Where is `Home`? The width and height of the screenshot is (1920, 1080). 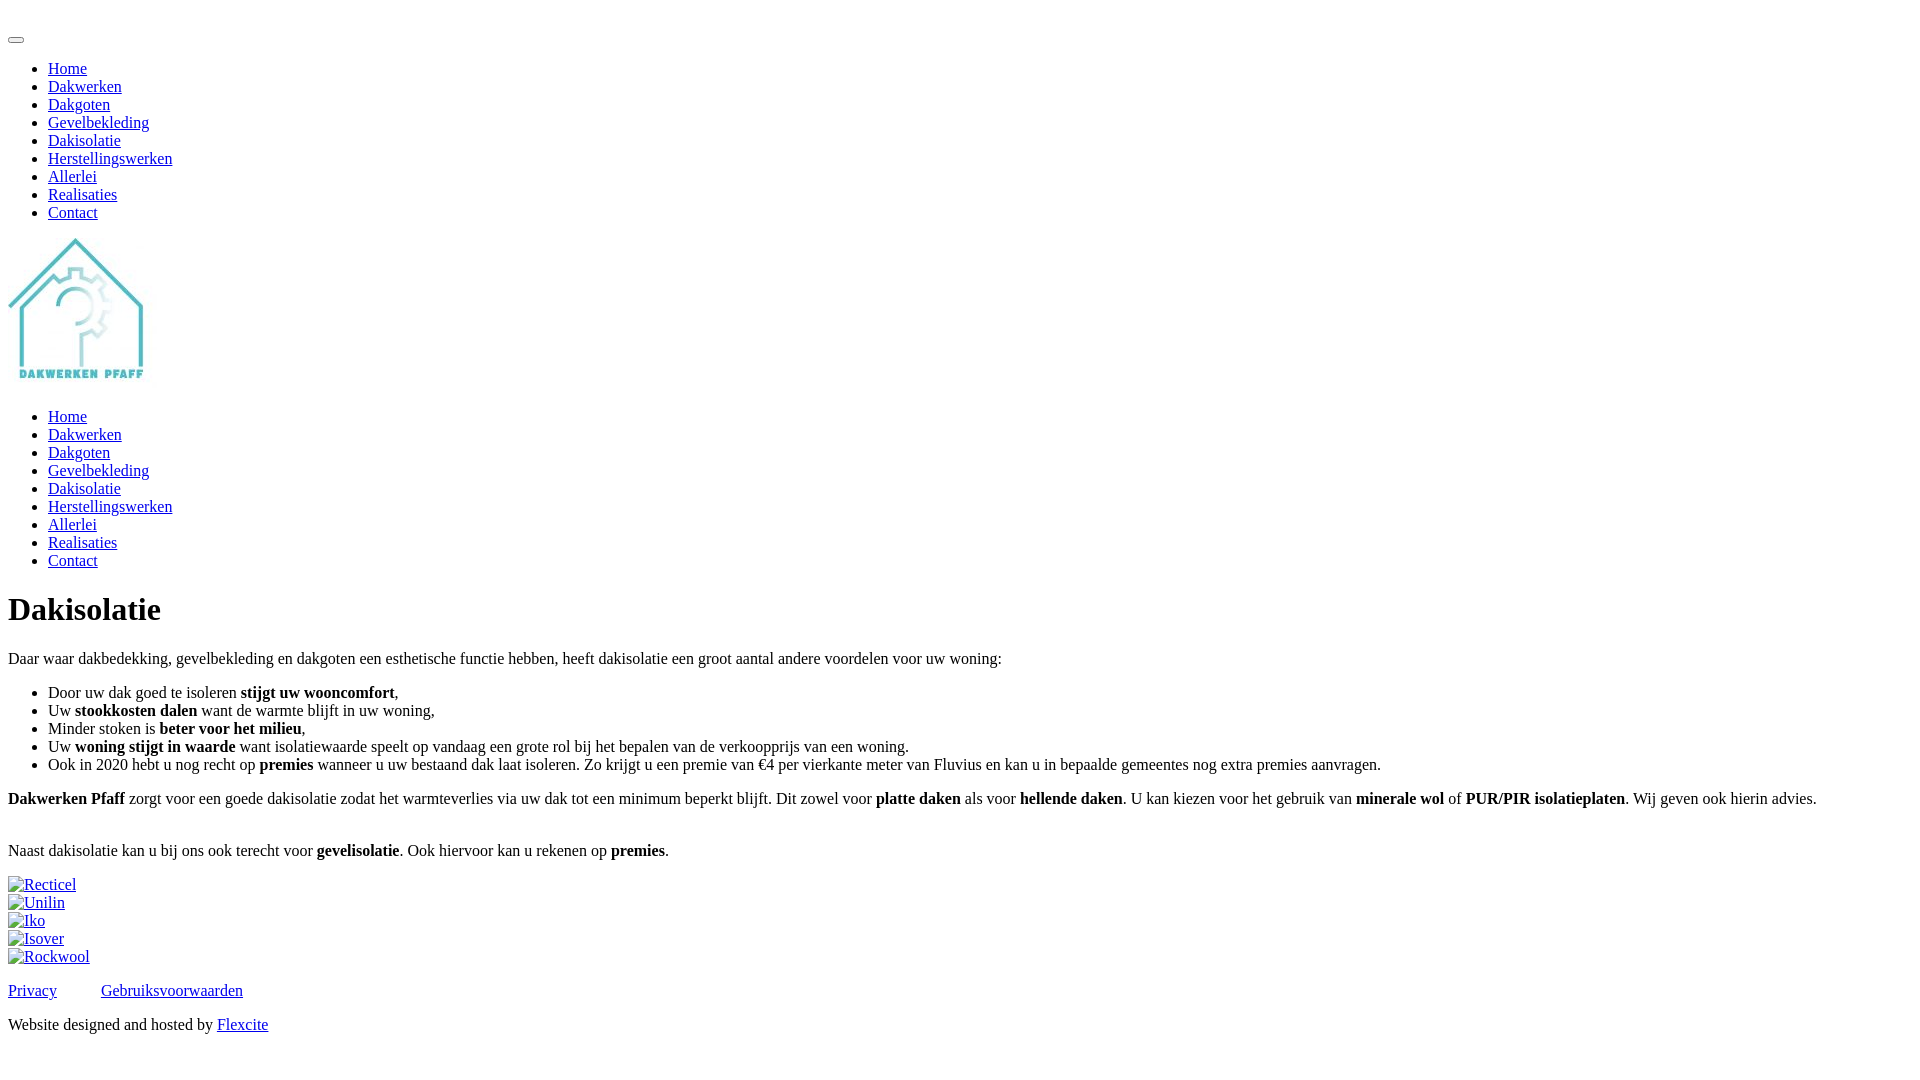 Home is located at coordinates (68, 416).